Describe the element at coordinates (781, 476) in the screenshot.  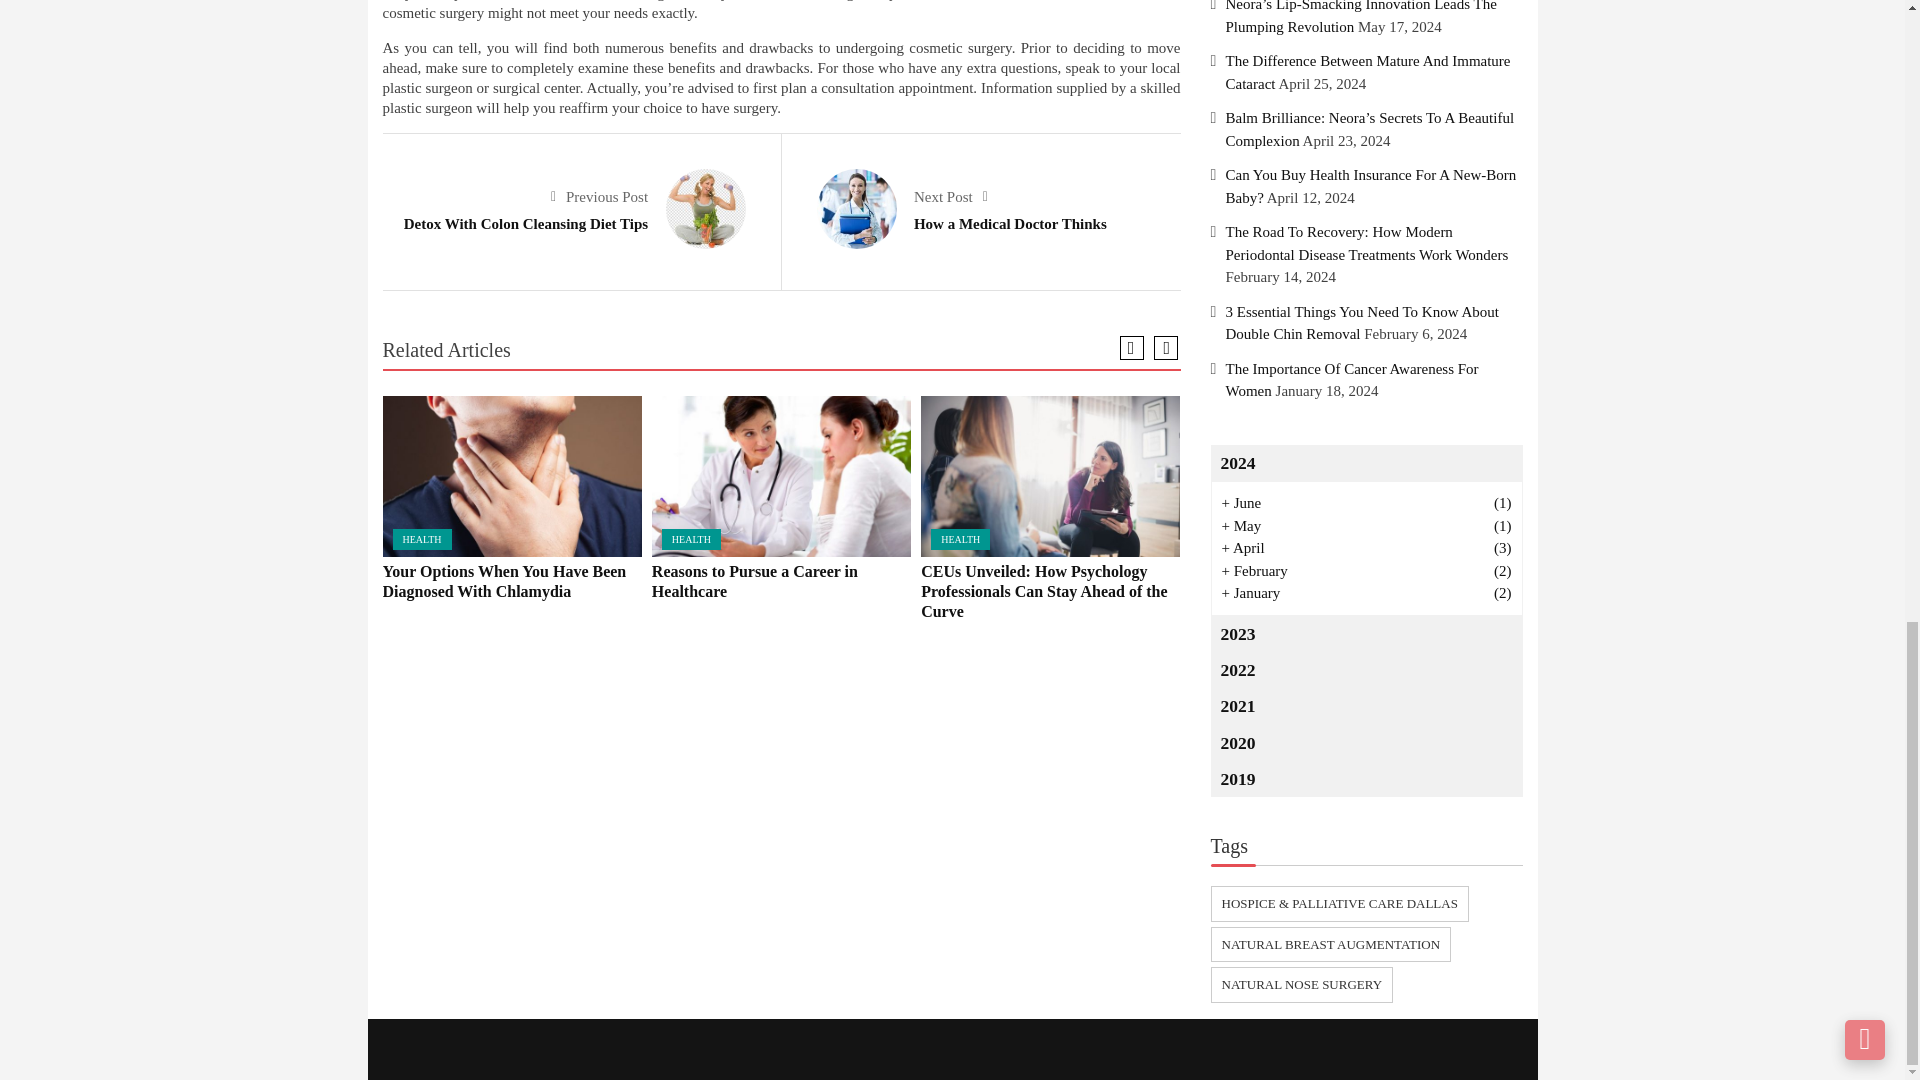
I see `Reasons to Pursue a Career in Healthcare` at that location.